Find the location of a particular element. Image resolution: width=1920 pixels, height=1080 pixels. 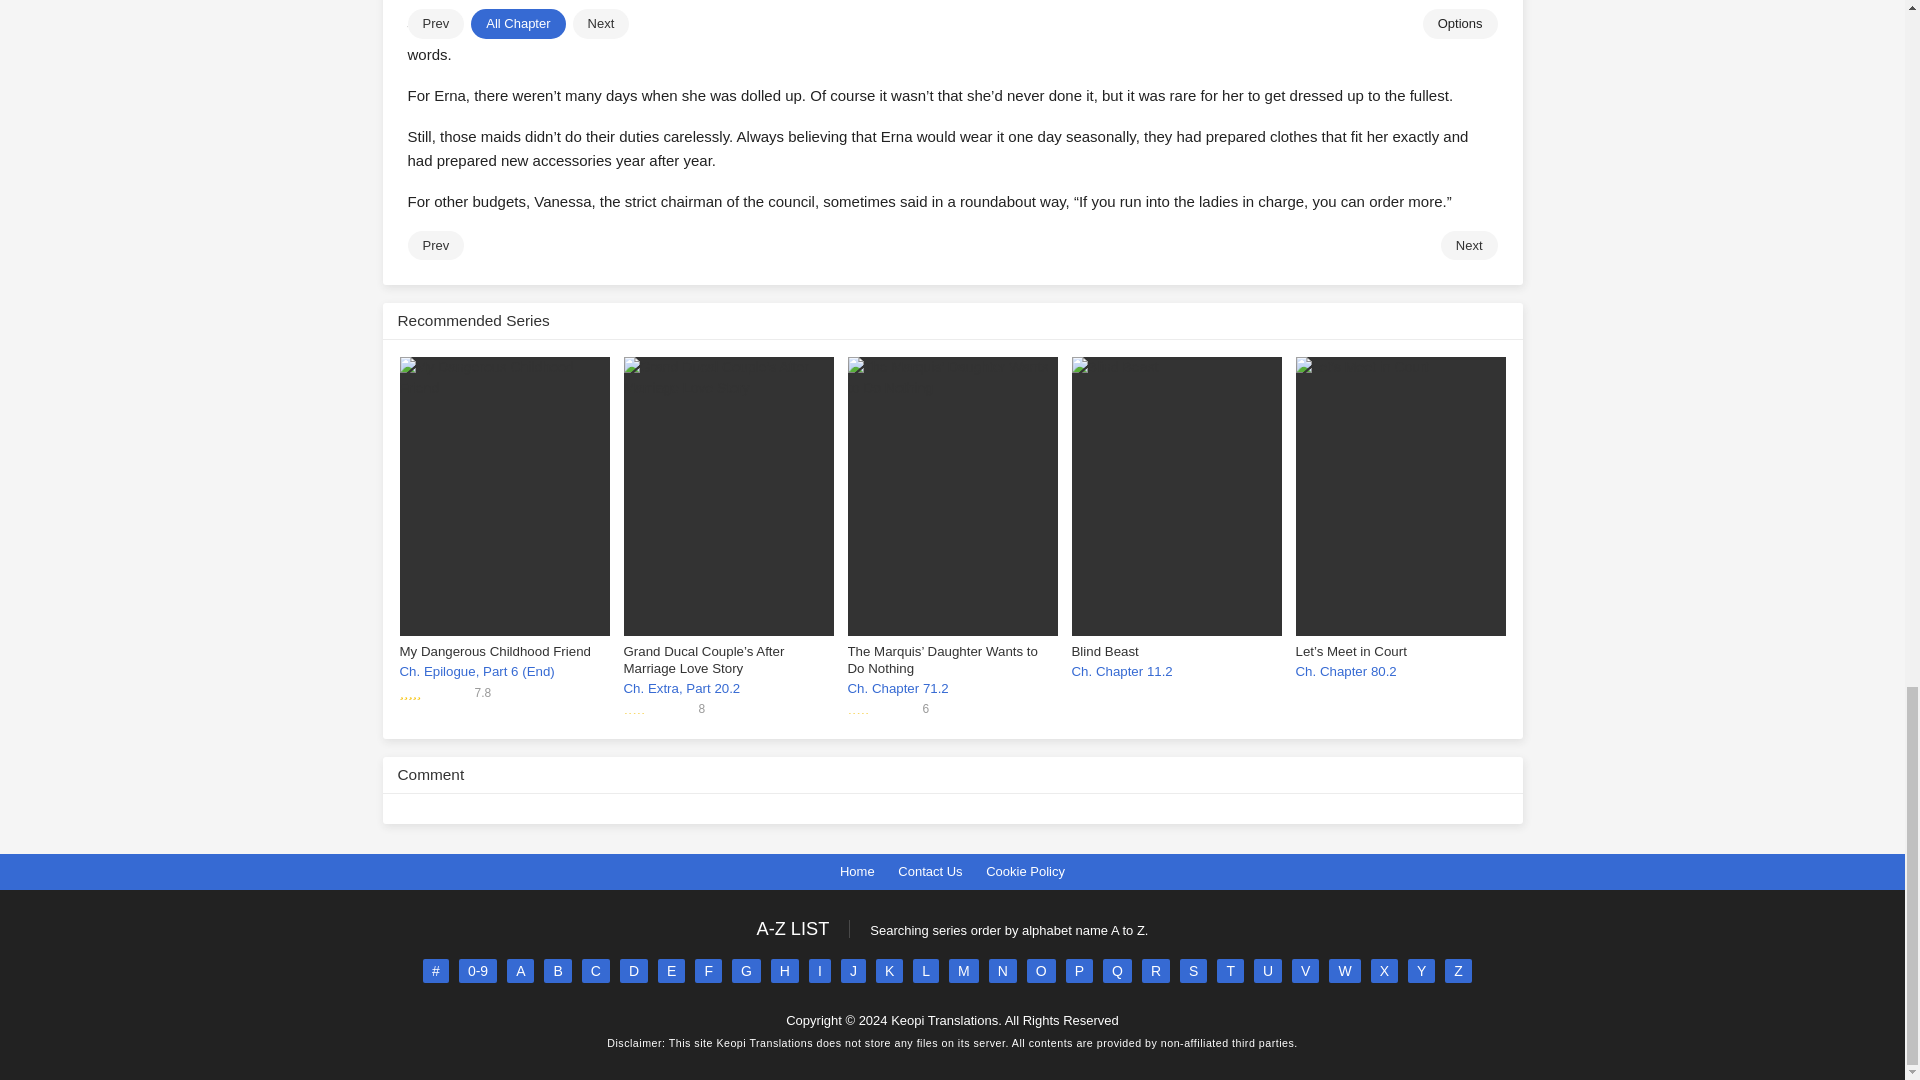

F is located at coordinates (708, 970).